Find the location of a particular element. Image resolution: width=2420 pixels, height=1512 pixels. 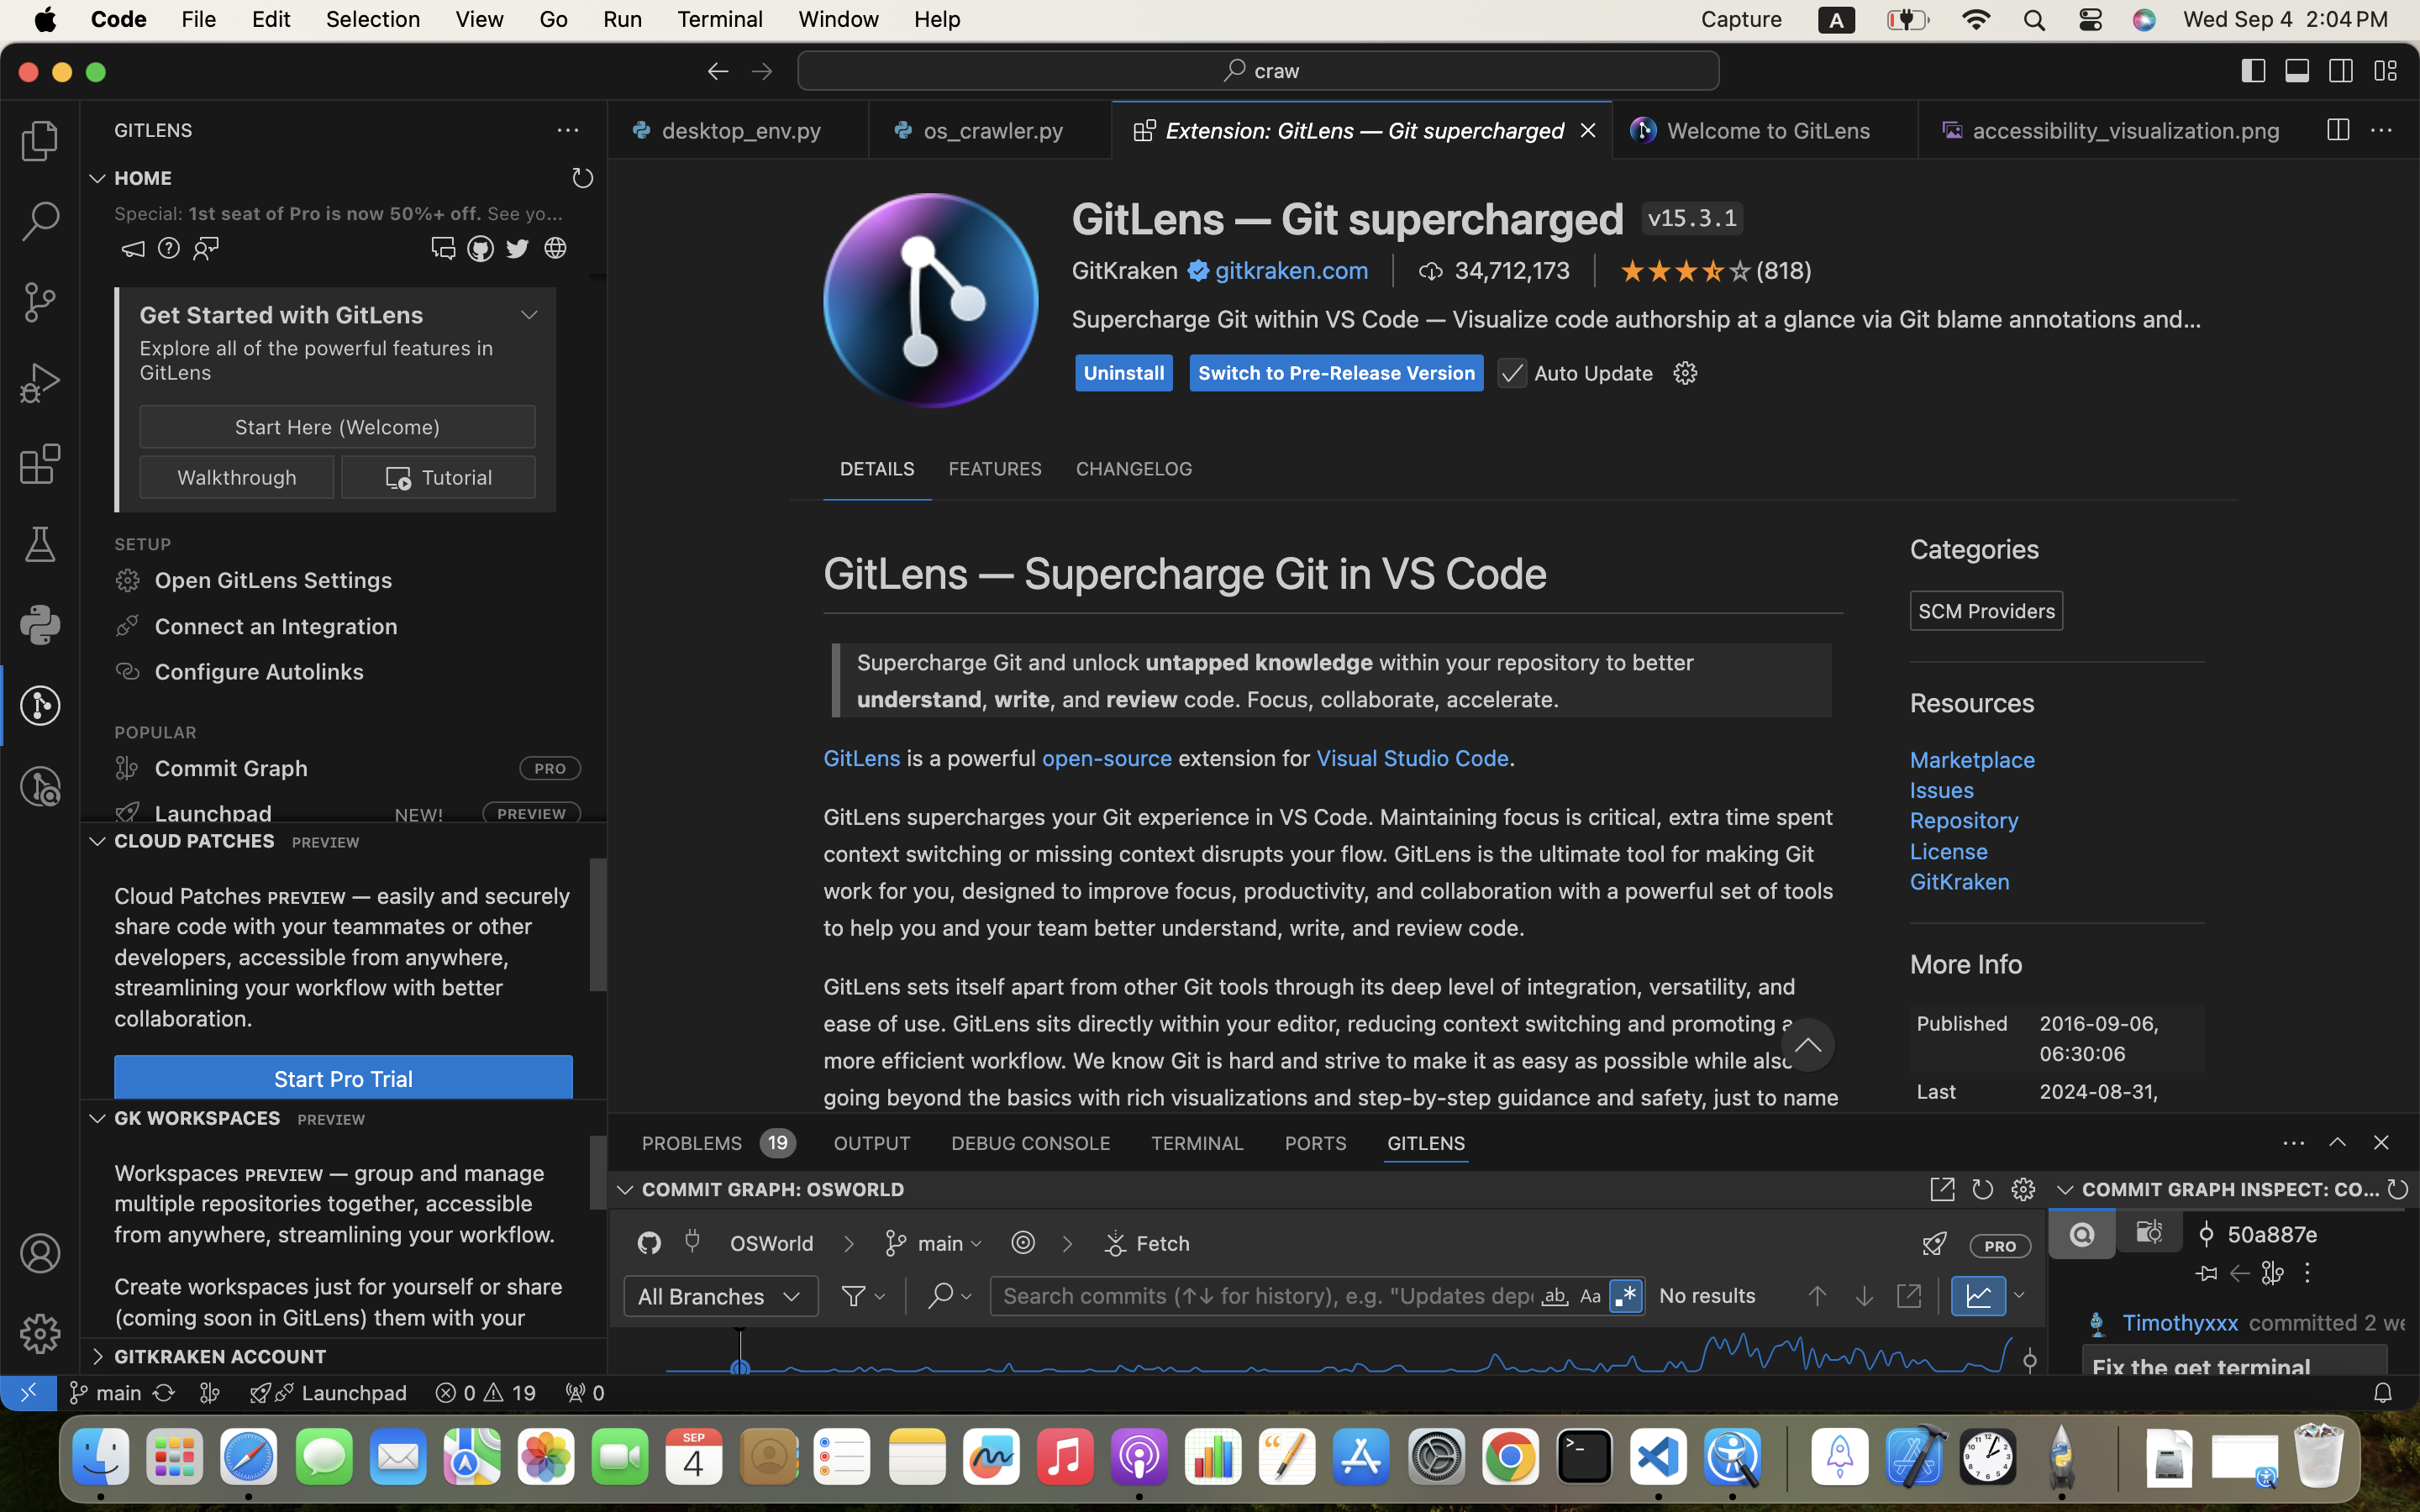

0 PROBLEMS 19 is located at coordinates (718, 1142).